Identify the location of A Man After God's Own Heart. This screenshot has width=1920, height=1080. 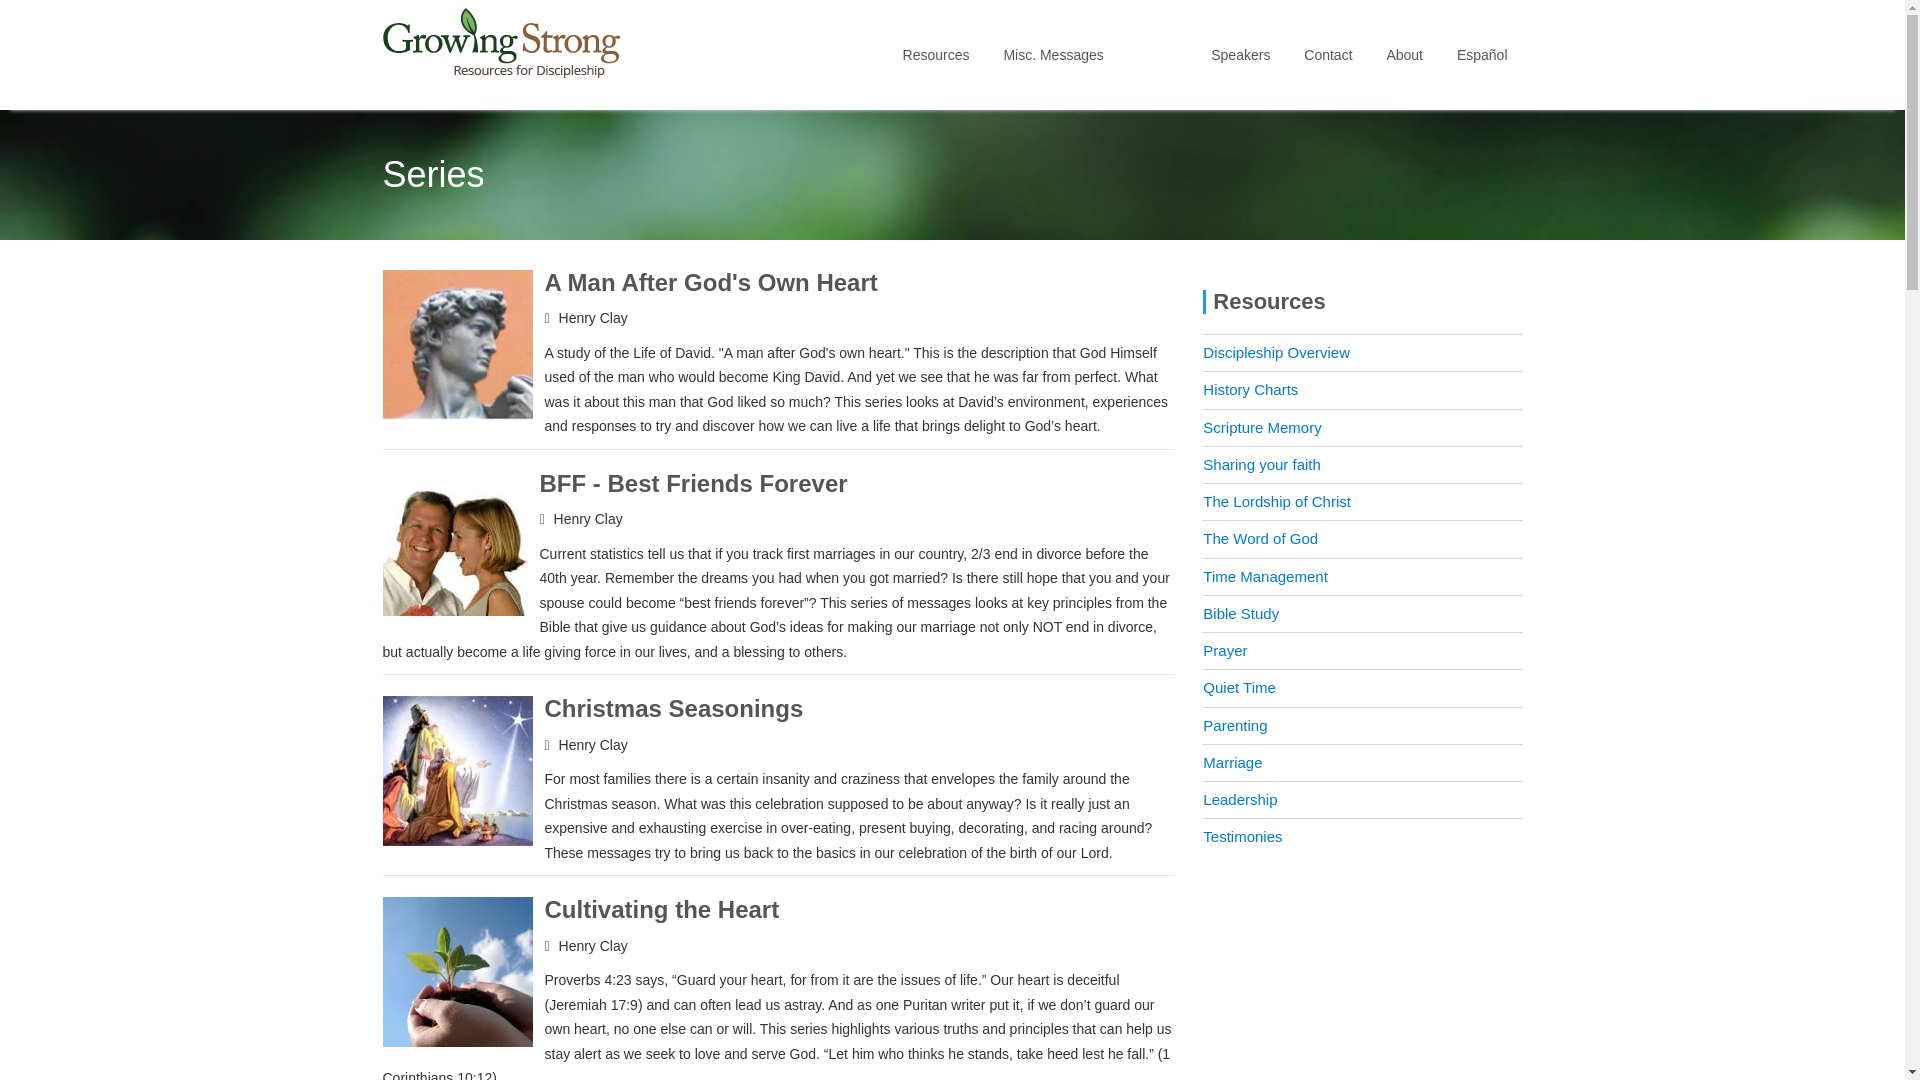
(710, 282).